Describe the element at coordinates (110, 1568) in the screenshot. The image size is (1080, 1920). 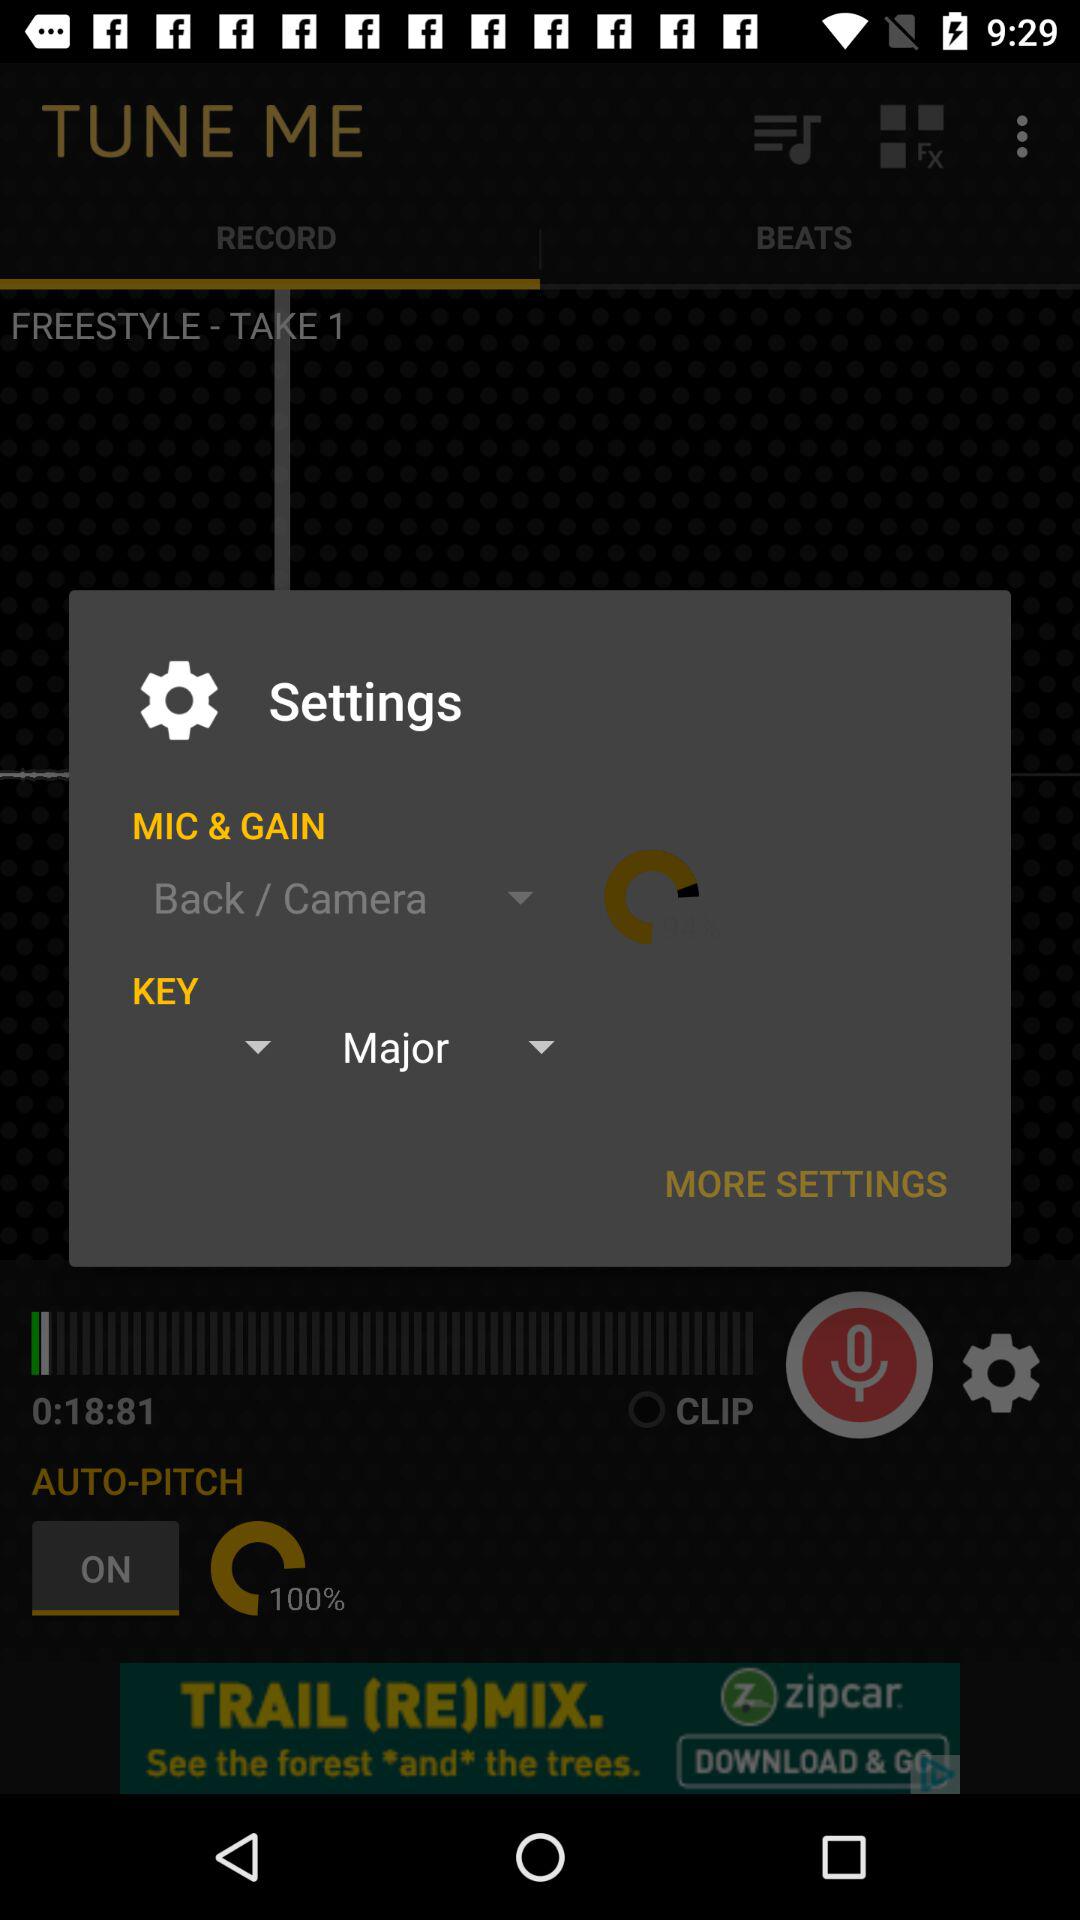
I see `jump until the on` at that location.